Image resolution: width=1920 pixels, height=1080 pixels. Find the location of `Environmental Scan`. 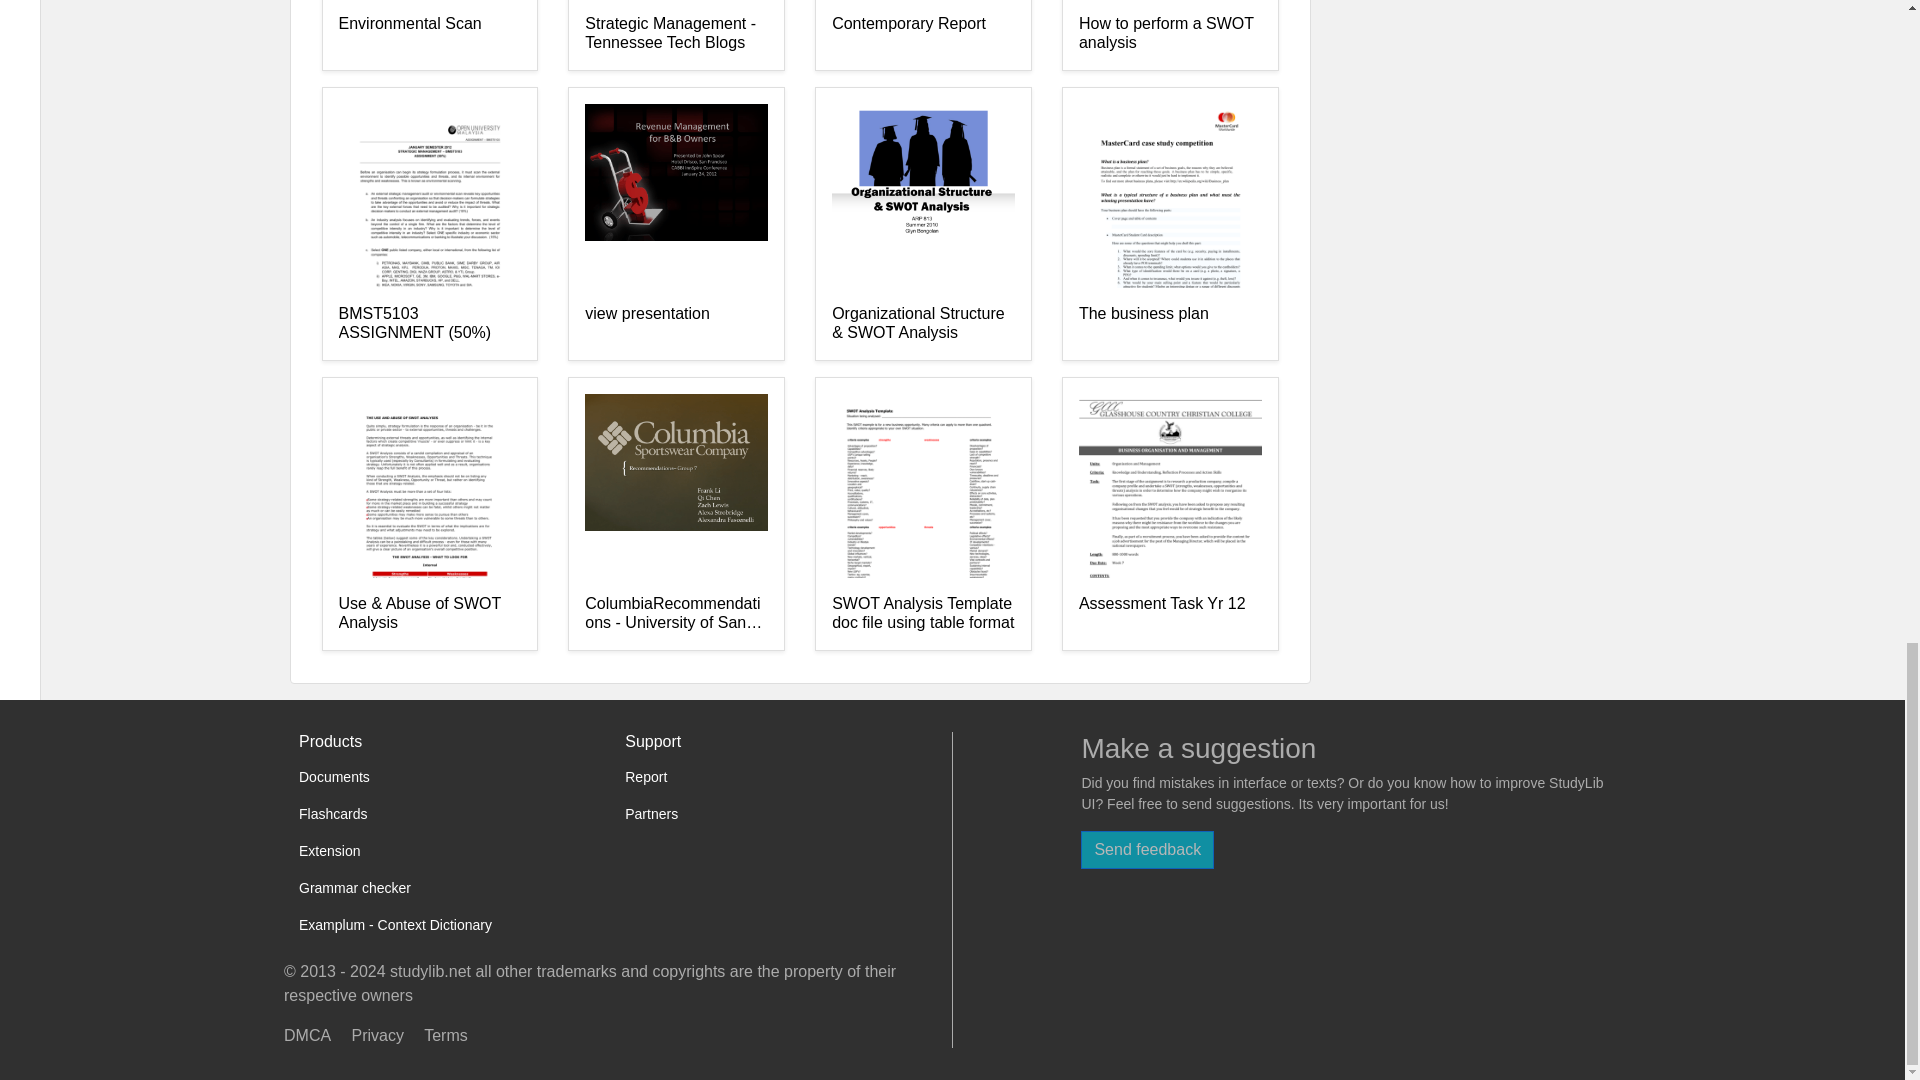

Environmental Scan is located at coordinates (428, 34).